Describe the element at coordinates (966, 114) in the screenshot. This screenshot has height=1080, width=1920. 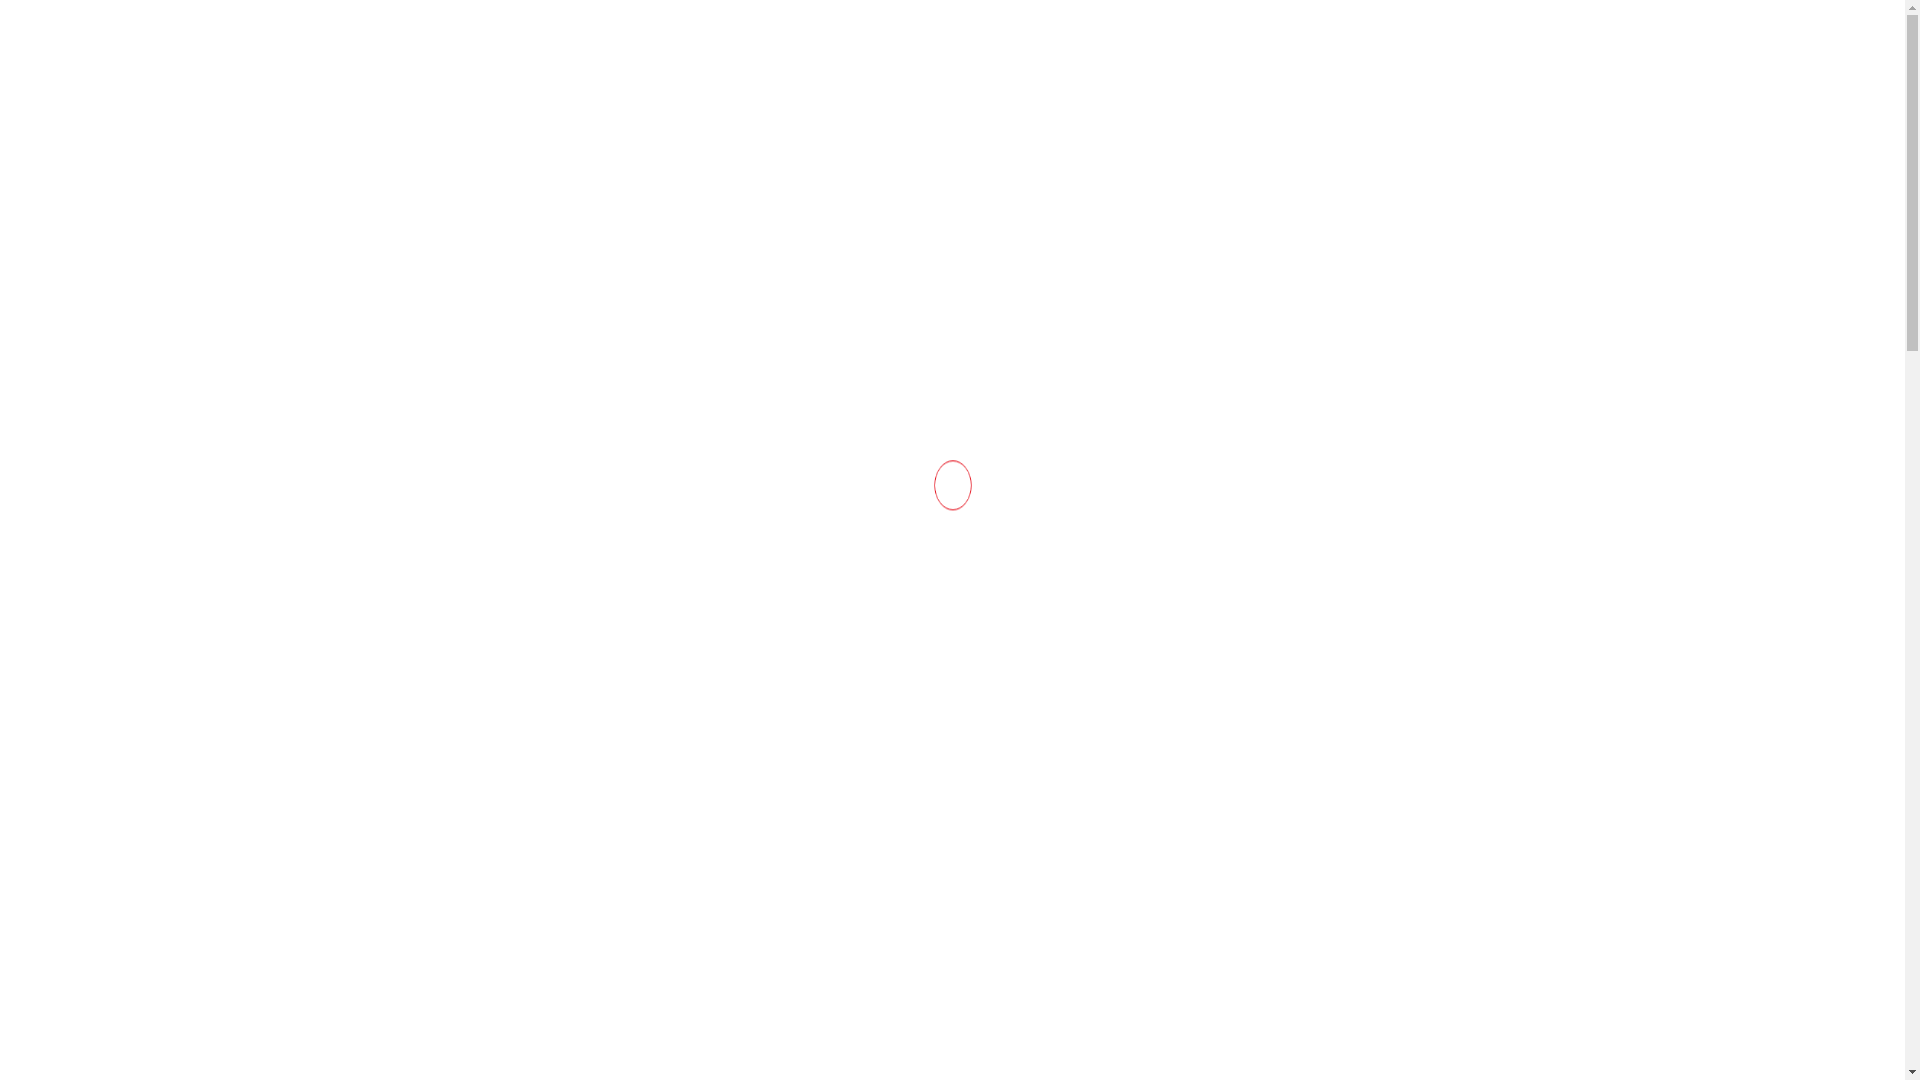
I see `905.789.0123` at that location.